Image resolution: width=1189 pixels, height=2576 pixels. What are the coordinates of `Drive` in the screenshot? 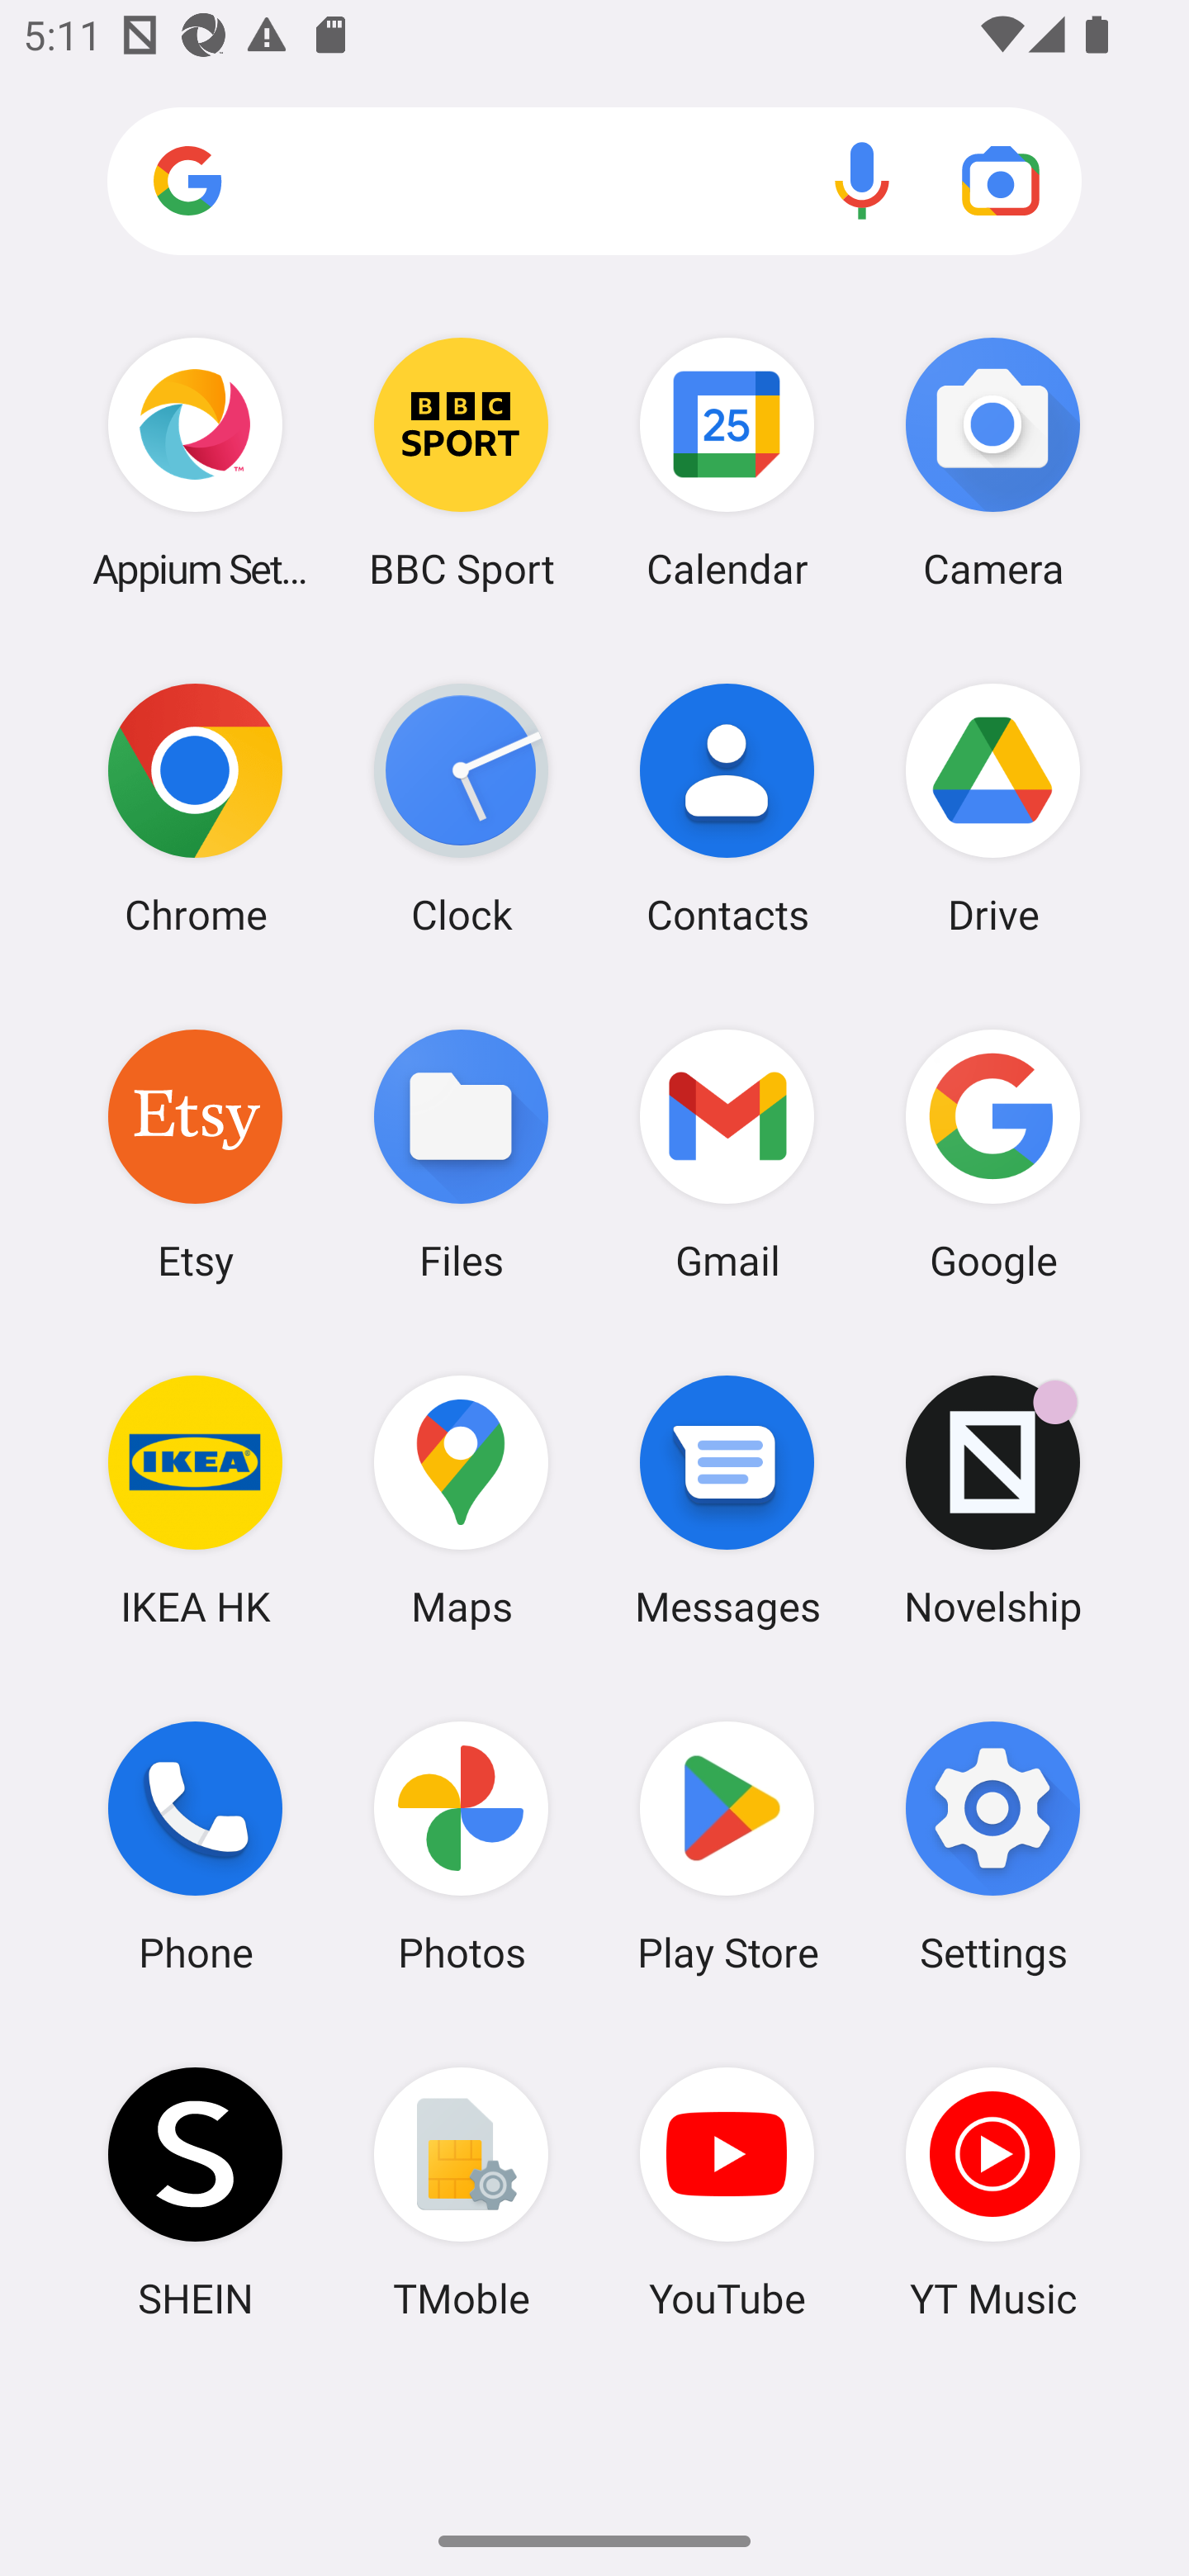 It's located at (992, 808).